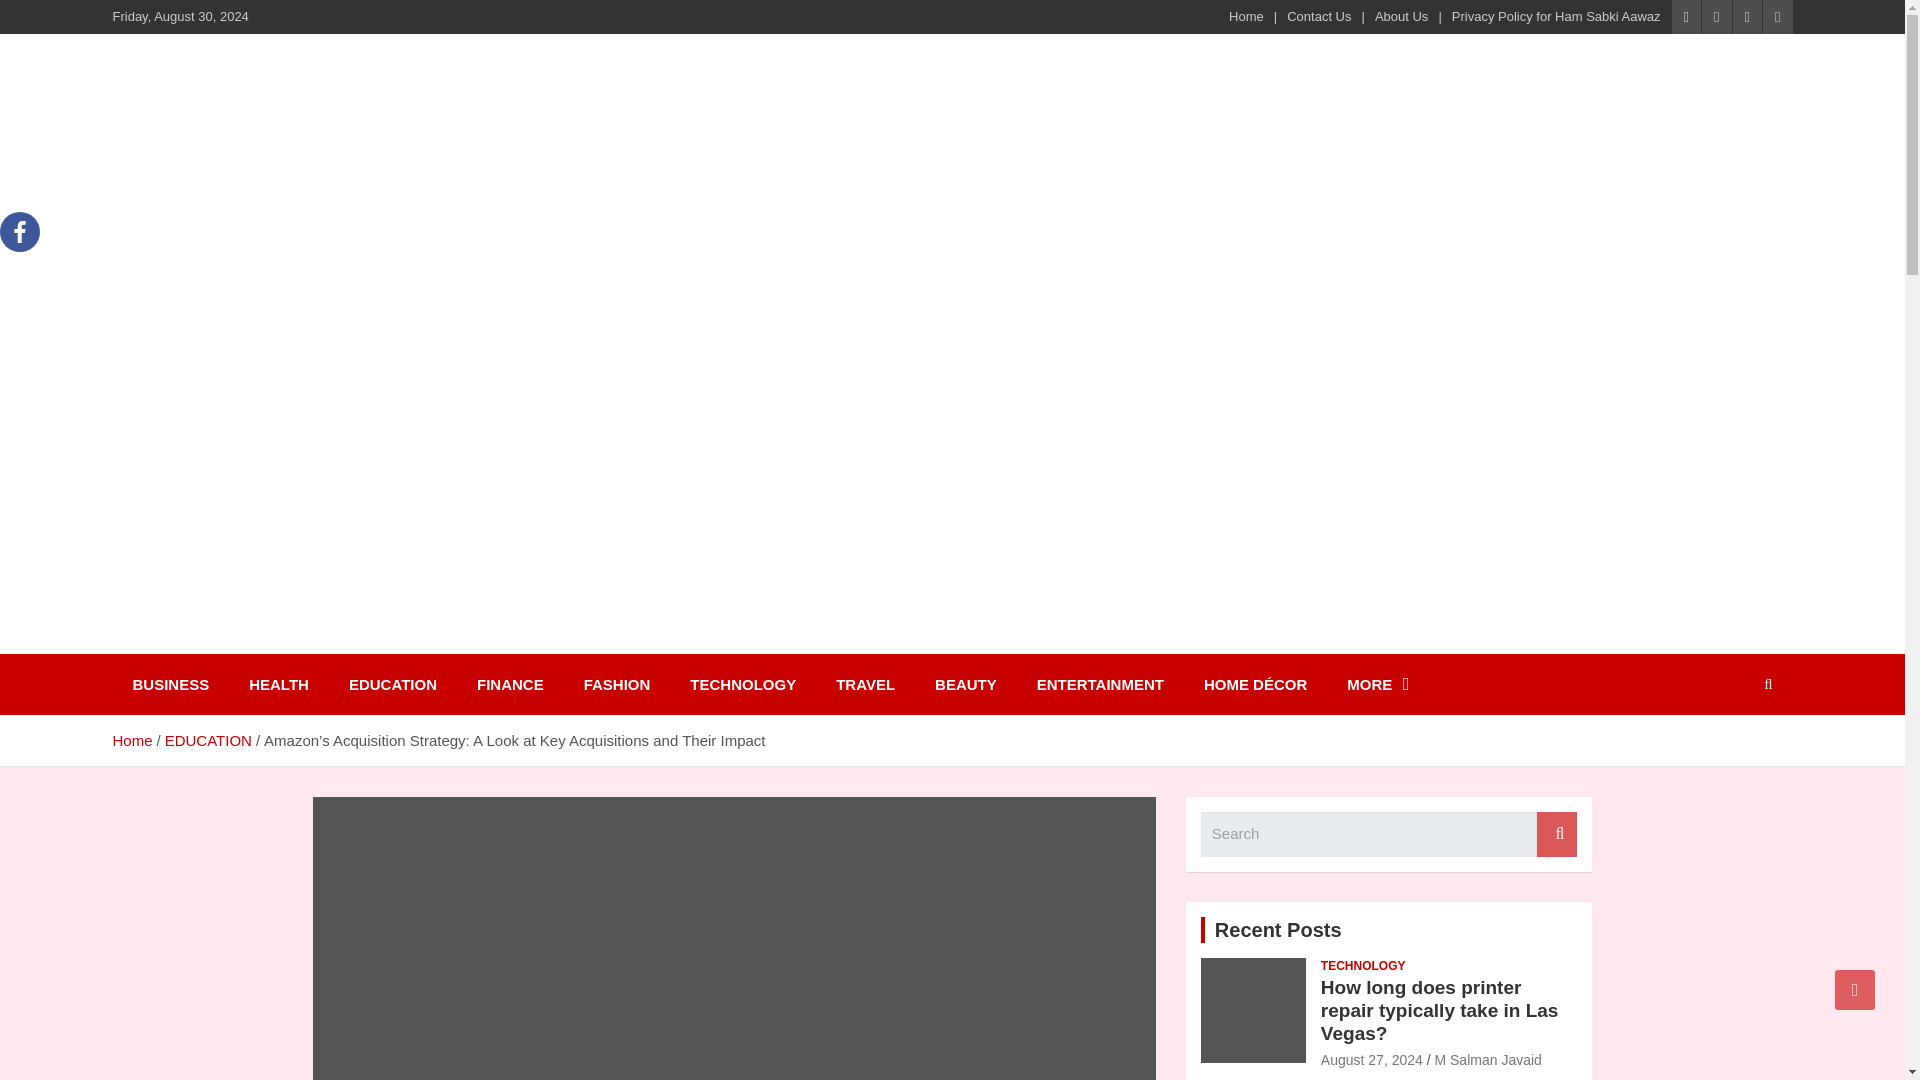 Image resolution: width=1920 pixels, height=1080 pixels. Describe the element at coordinates (278, 684) in the screenshot. I see `HEALTH` at that location.